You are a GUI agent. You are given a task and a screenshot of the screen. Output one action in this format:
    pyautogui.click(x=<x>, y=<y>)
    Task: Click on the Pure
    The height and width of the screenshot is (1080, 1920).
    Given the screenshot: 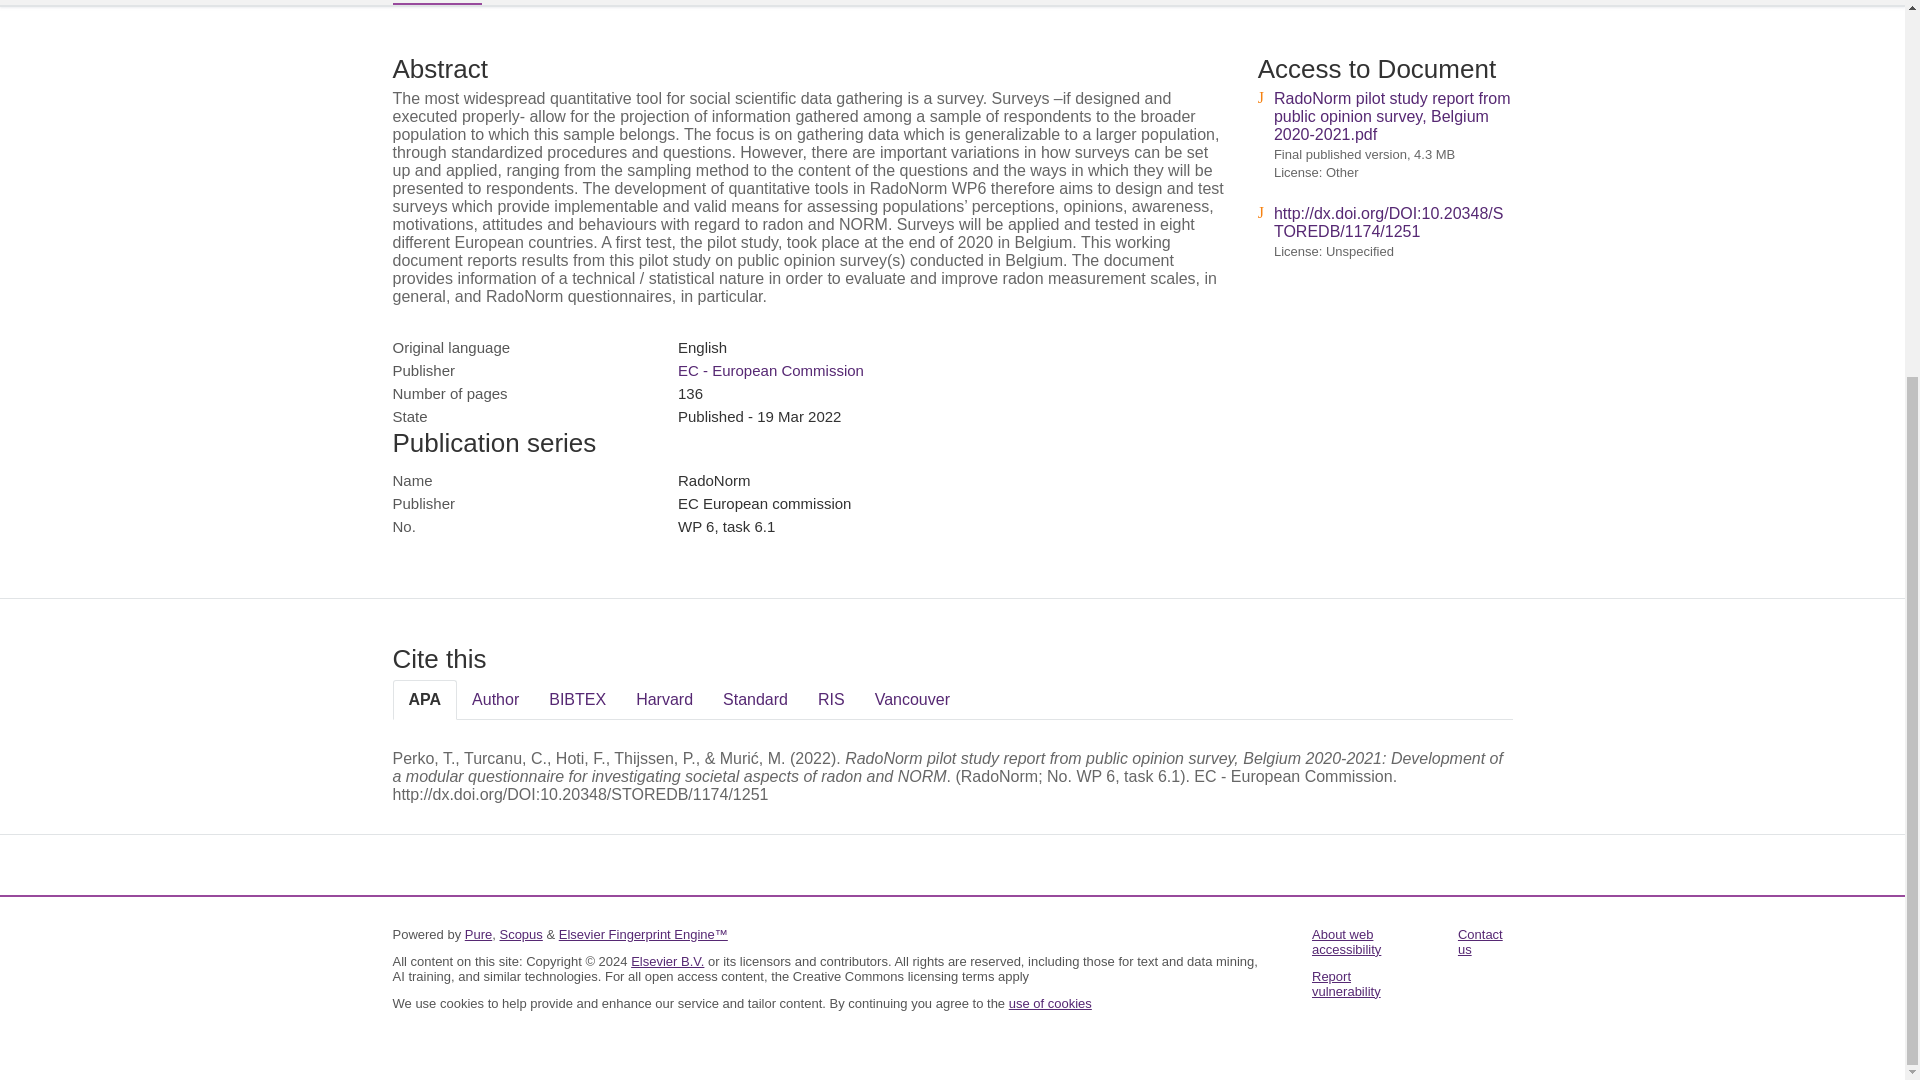 What is the action you would take?
    pyautogui.click(x=478, y=934)
    